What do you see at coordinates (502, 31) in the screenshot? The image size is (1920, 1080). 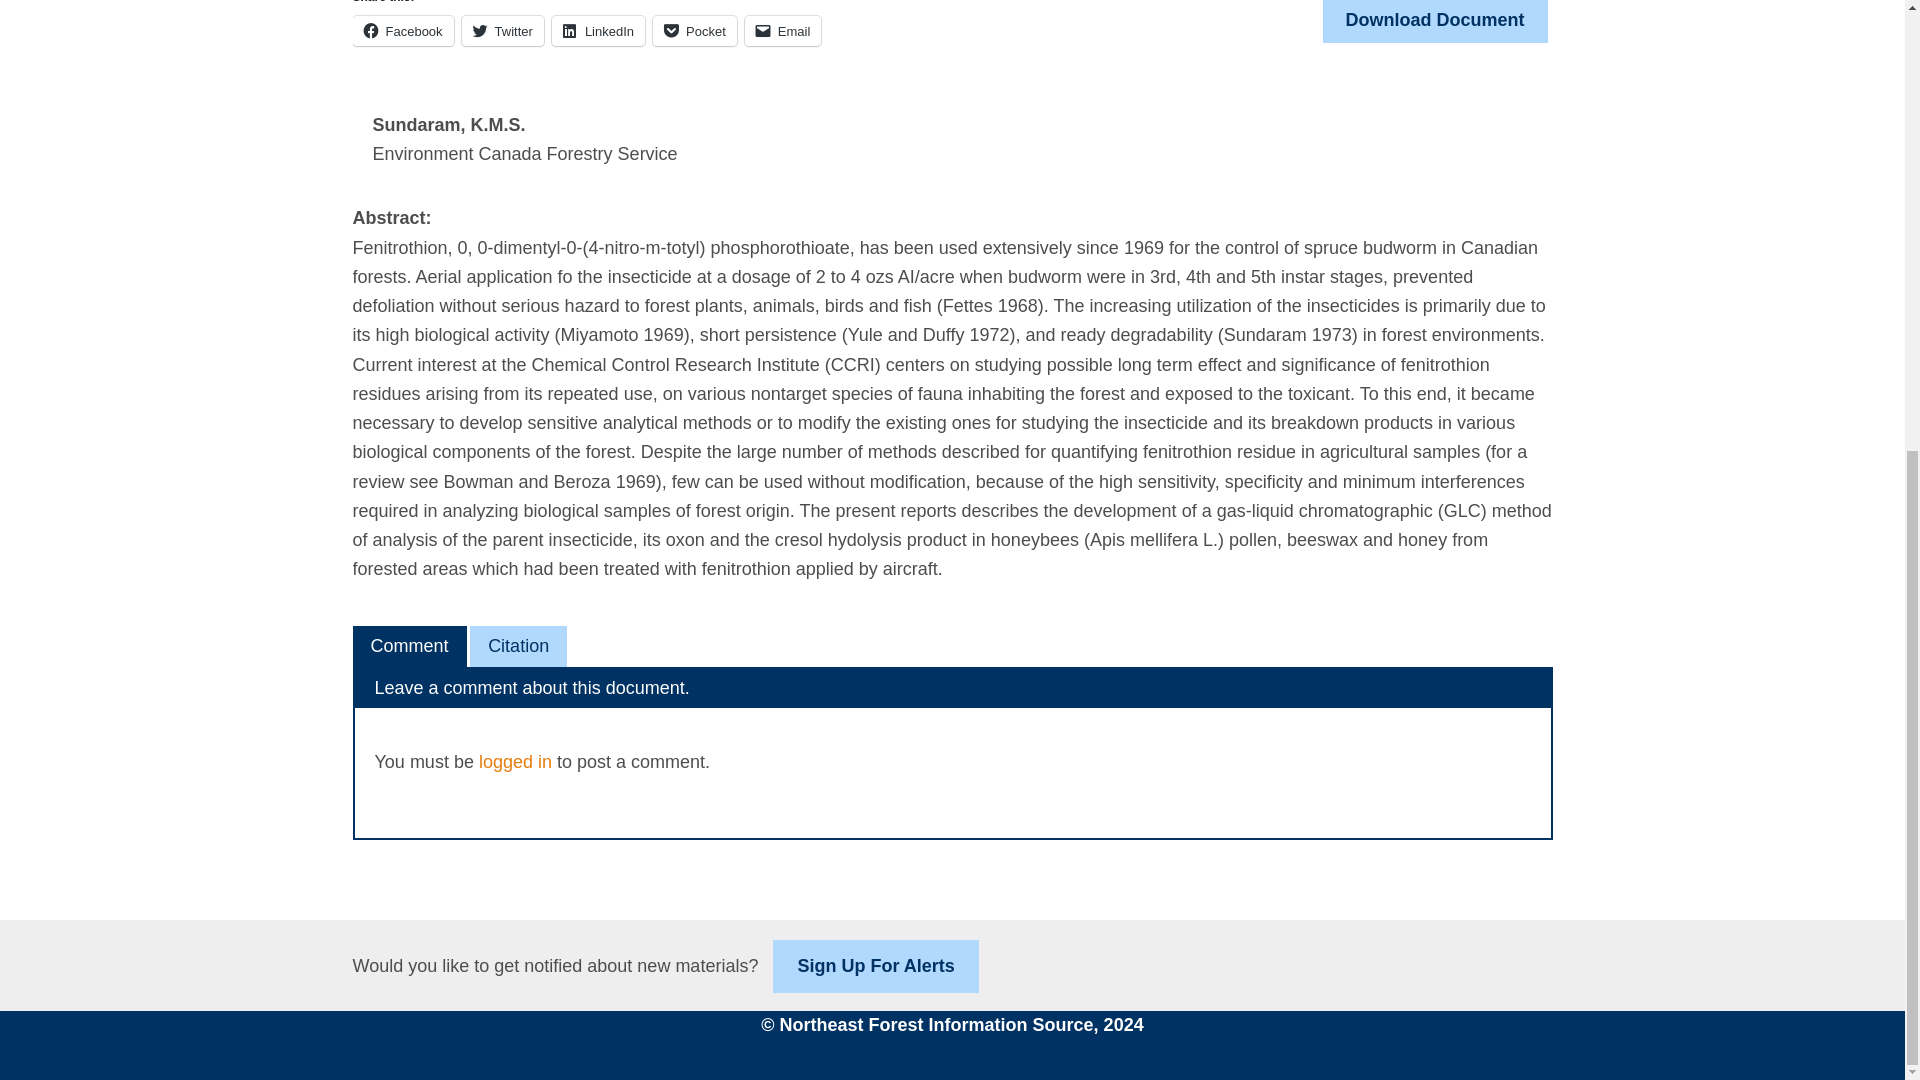 I see `Click to share on Twitter` at bounding box center [502, 31].